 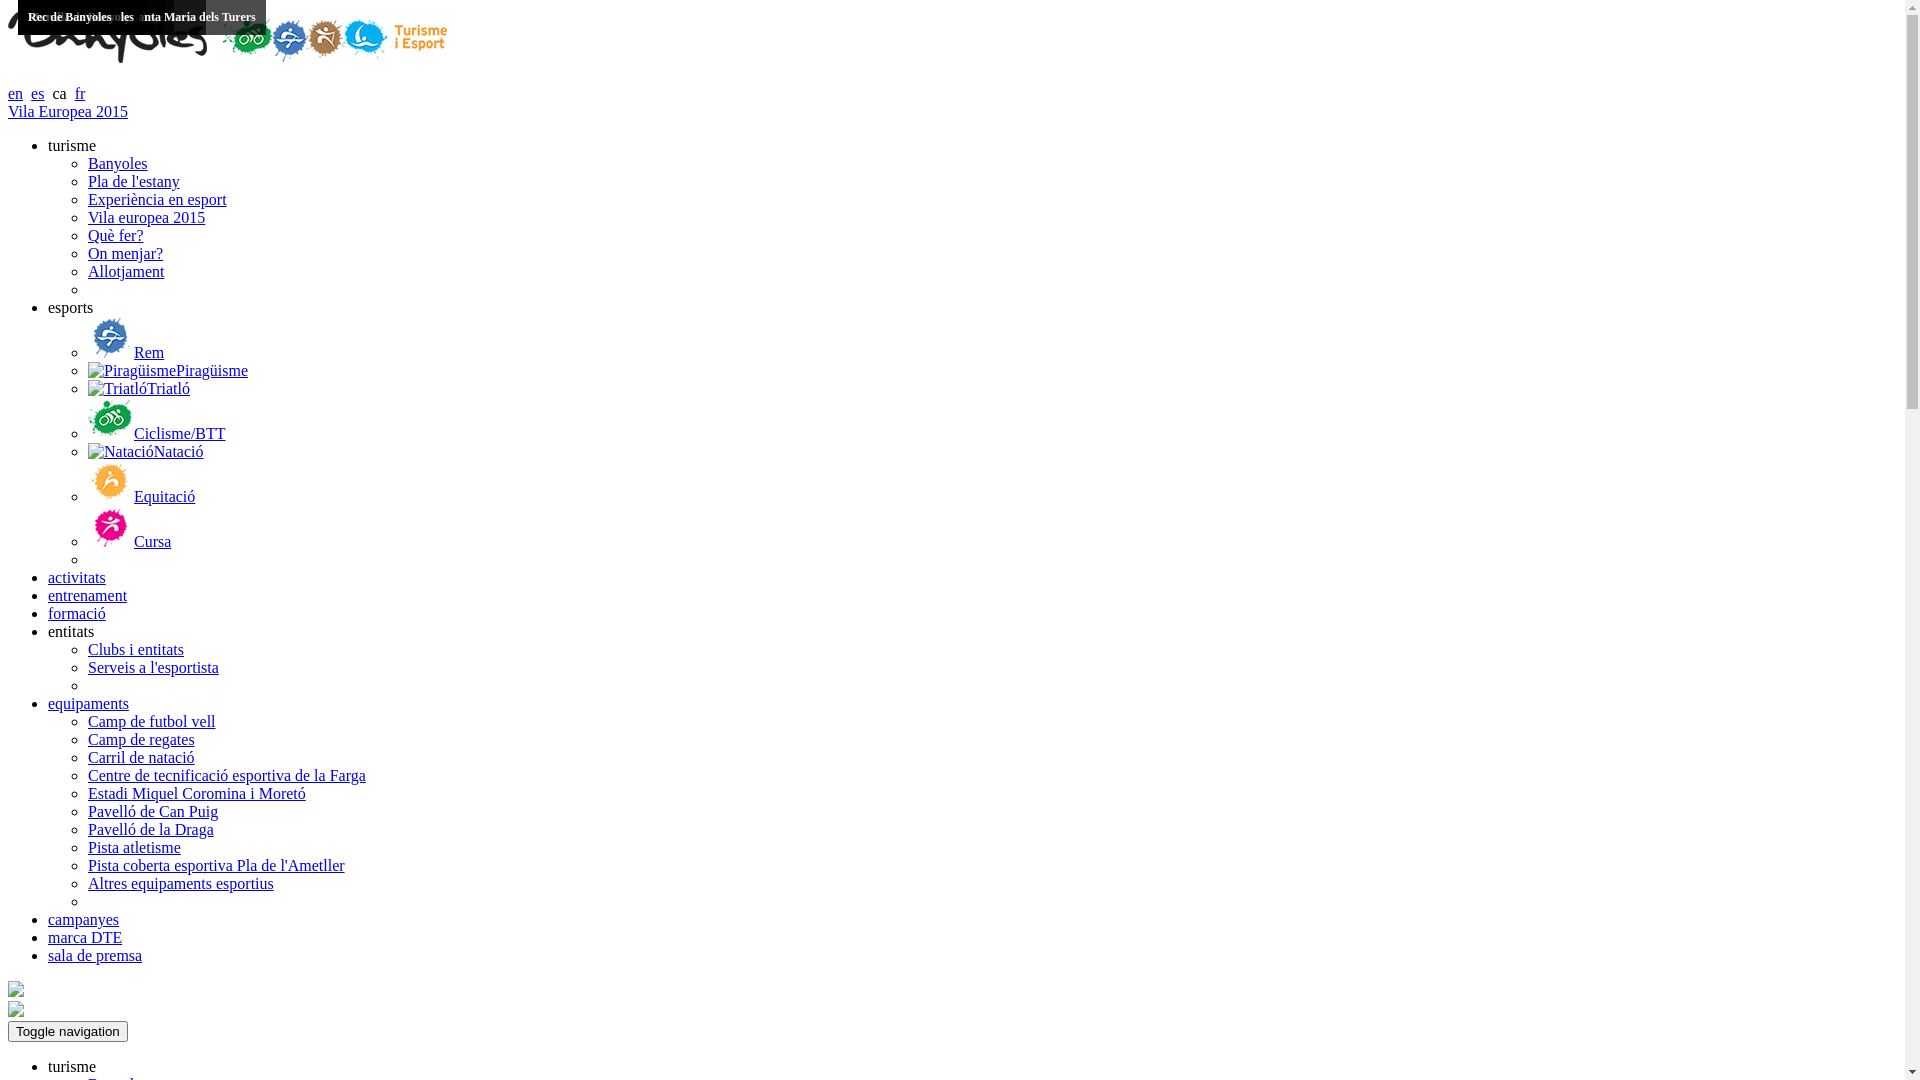 I want to click on Altres equipaments esportius, so click(x=181, y=884).